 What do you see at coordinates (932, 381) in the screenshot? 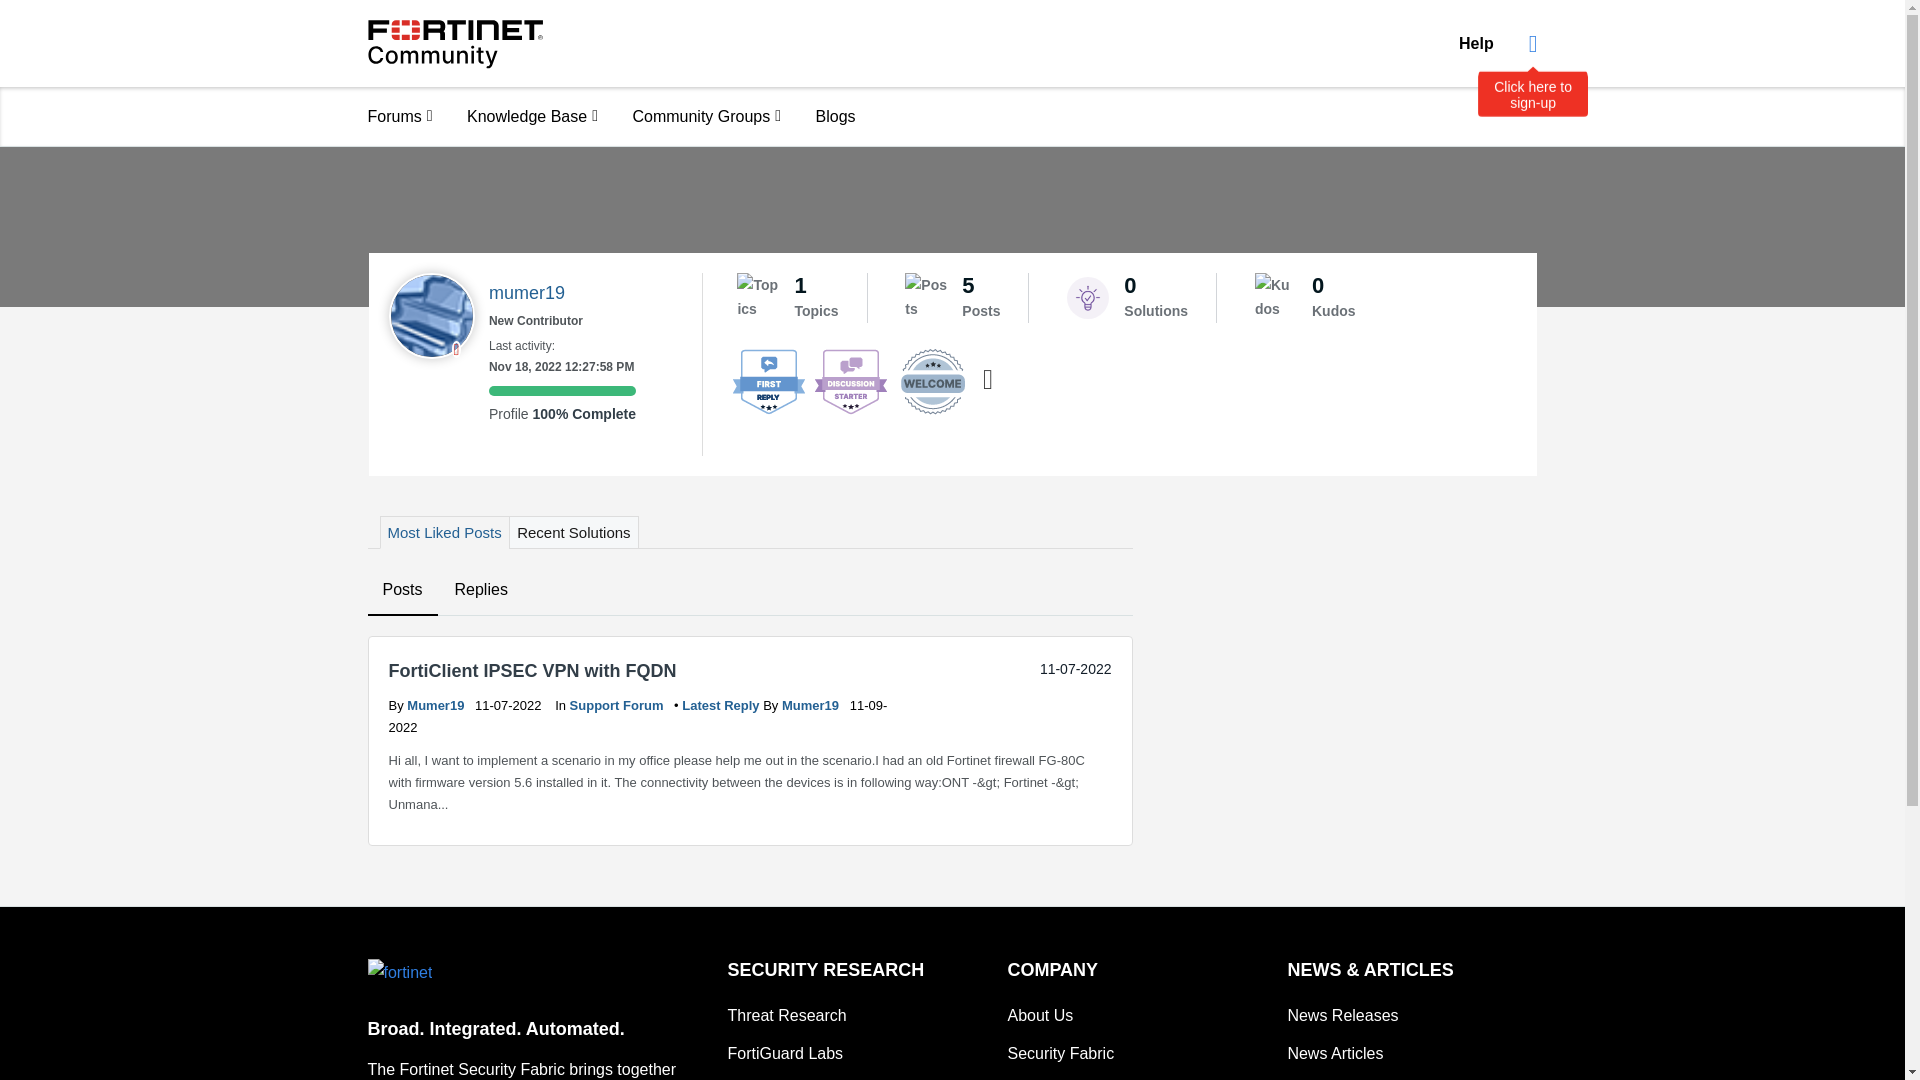
I see `Welcome` at bounding box center [932, 381].